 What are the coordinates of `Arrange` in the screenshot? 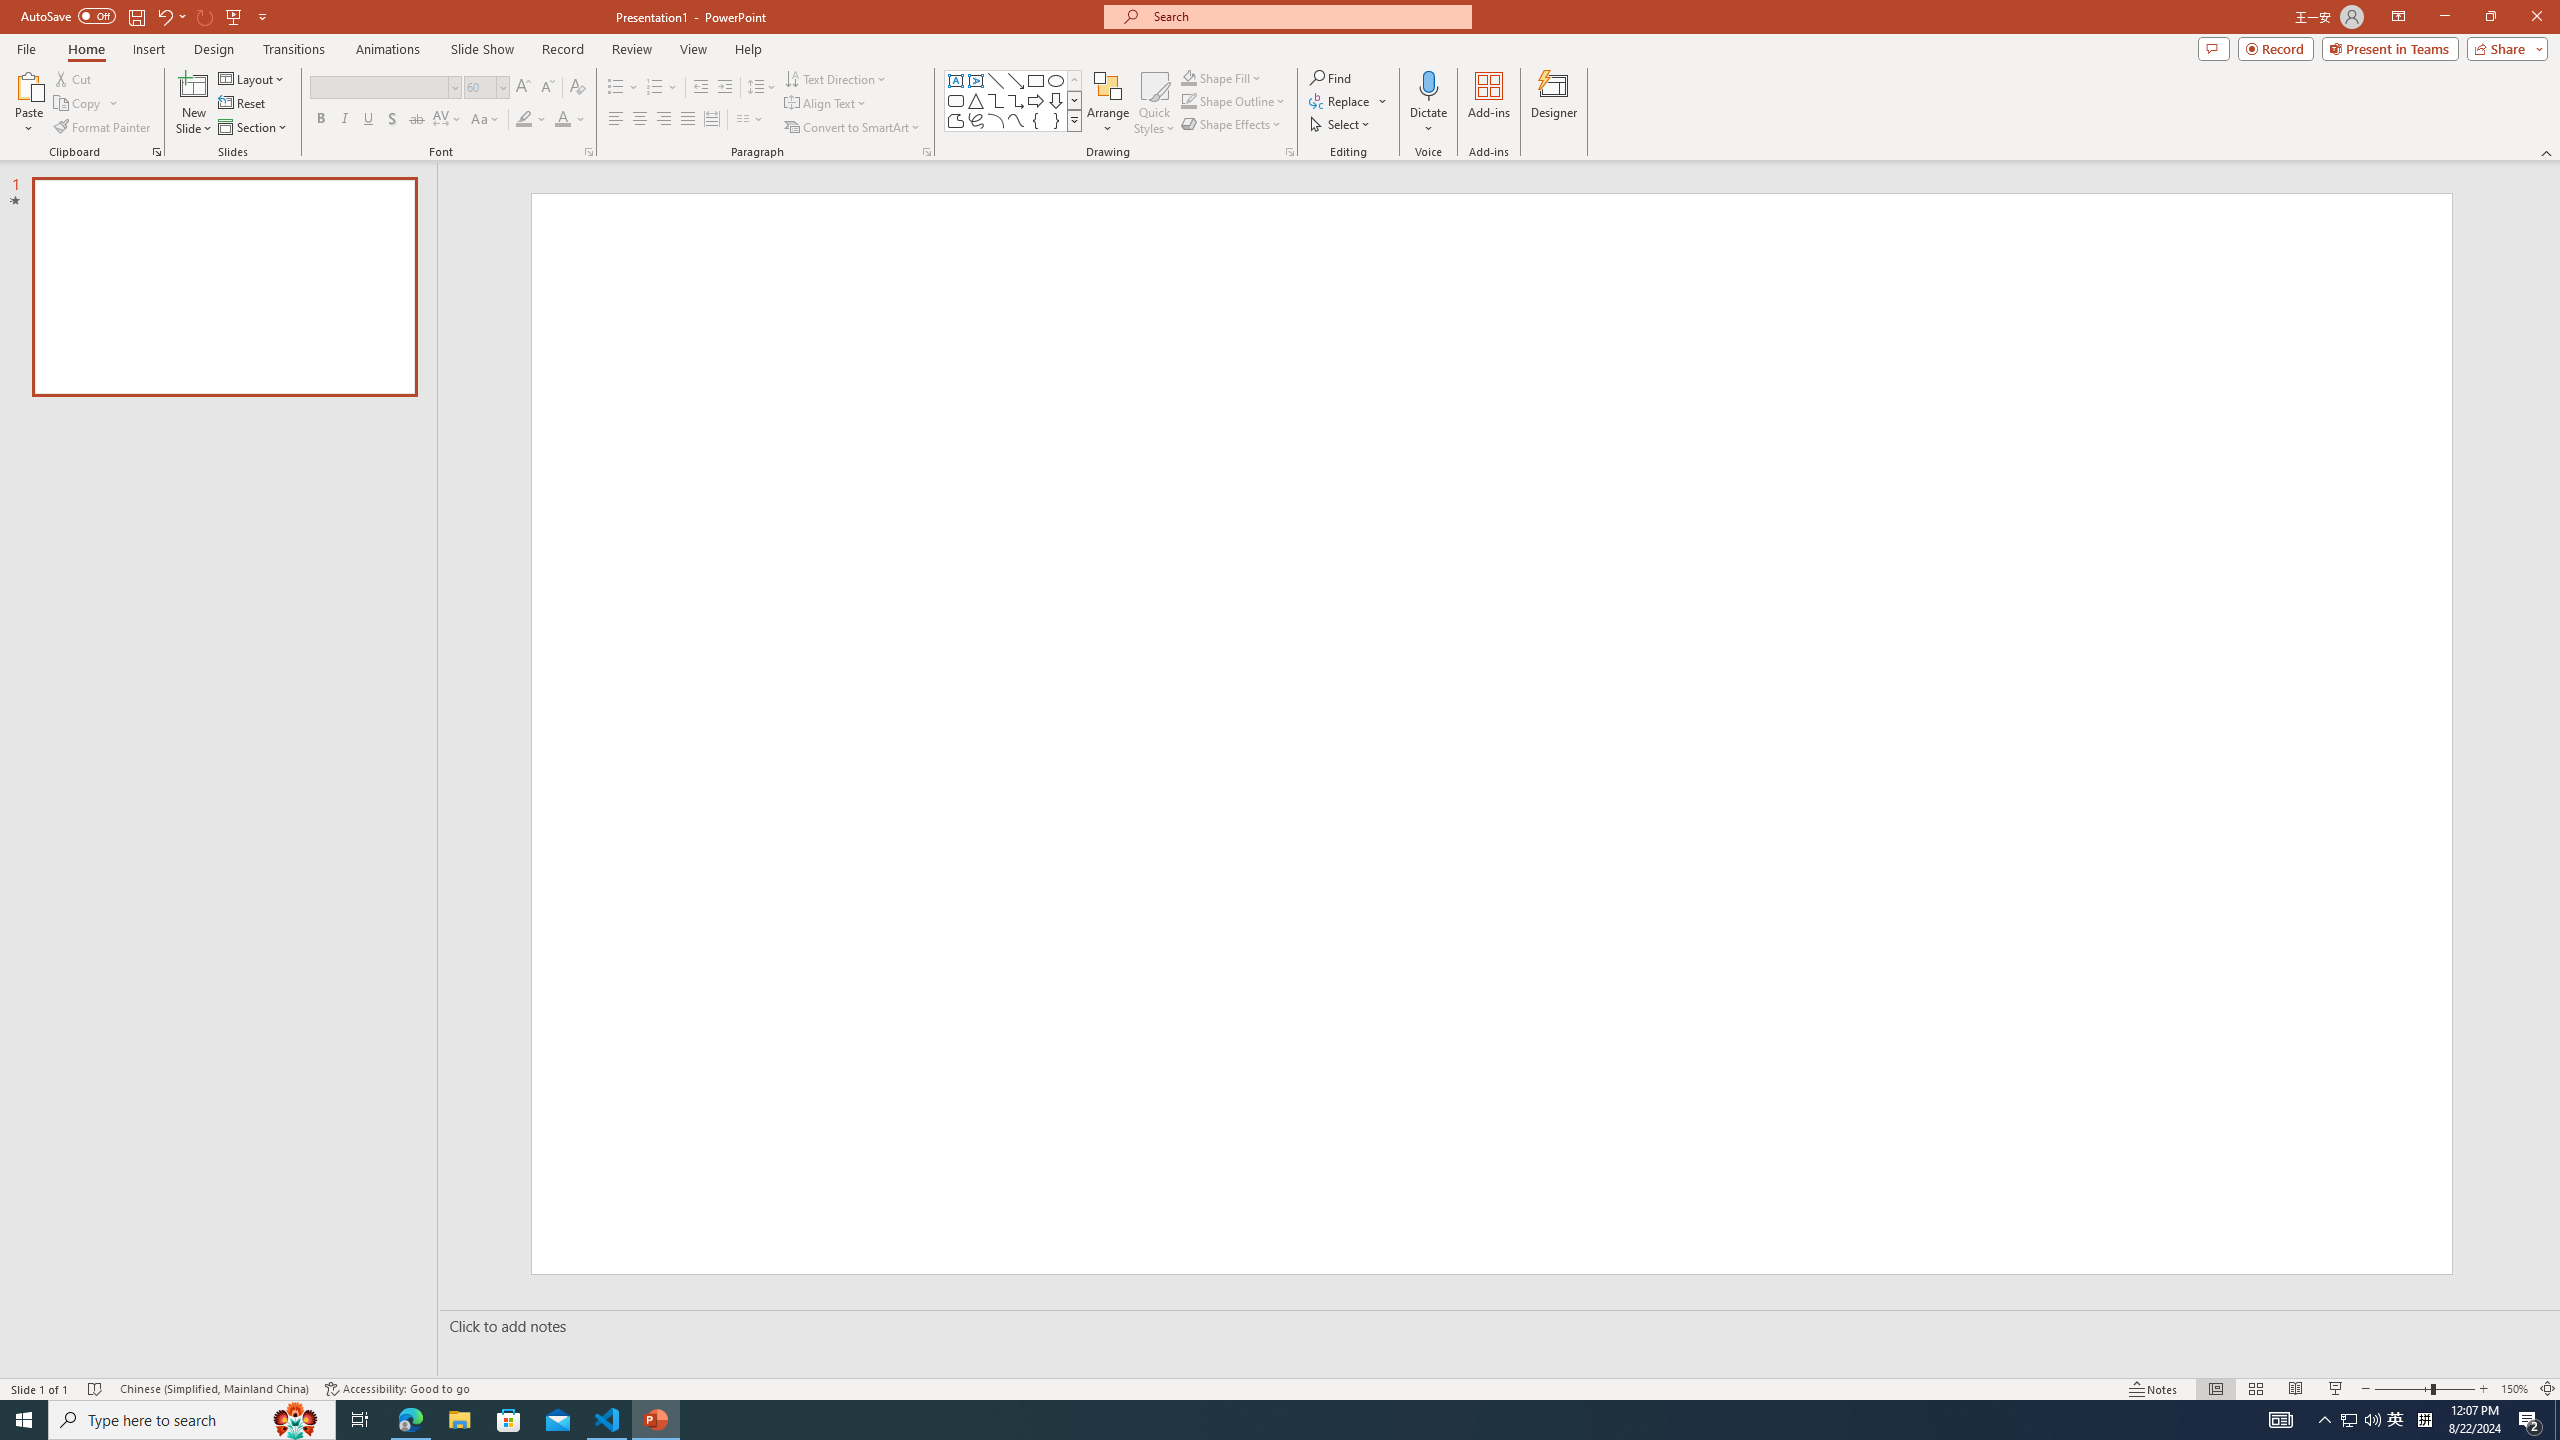 It's located at (1108, 103).